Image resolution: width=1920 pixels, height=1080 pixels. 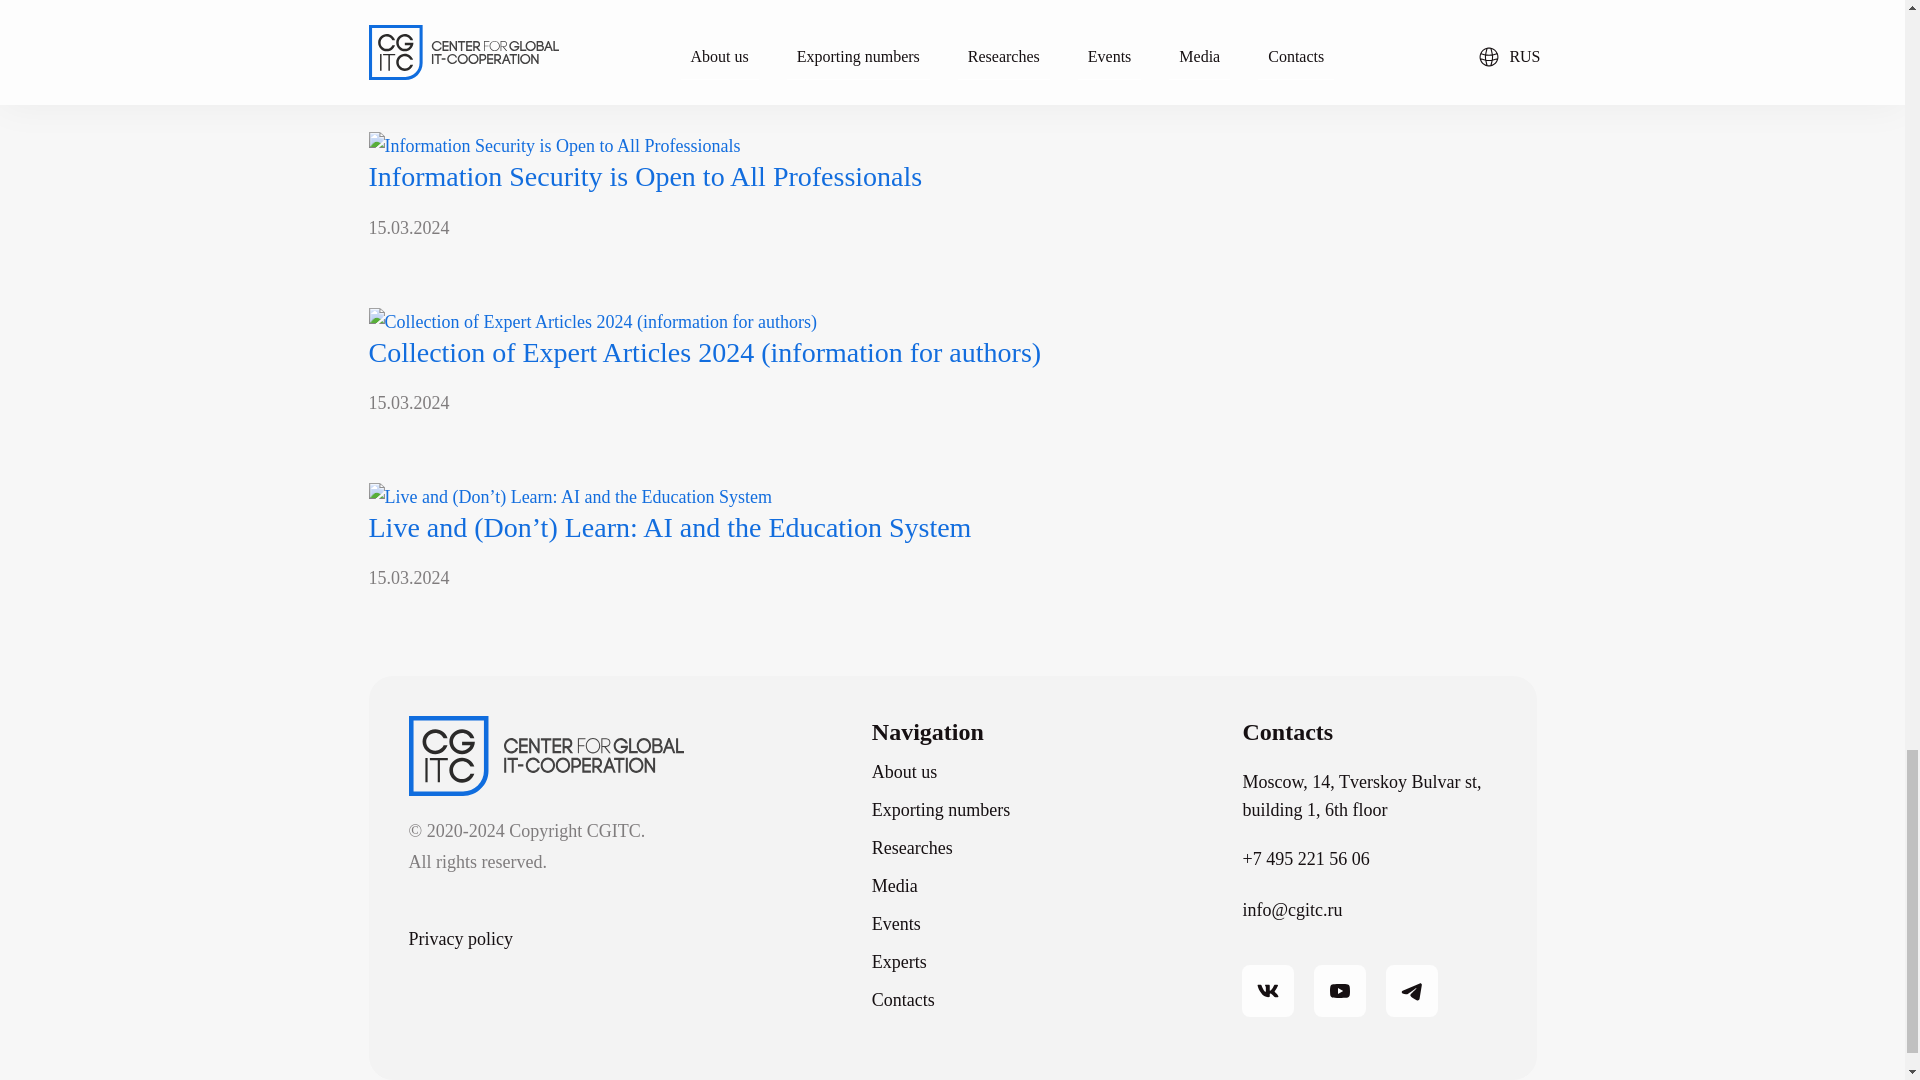 I want to click on Information Security is Open to All Professionals, so click(x=644, y=176).